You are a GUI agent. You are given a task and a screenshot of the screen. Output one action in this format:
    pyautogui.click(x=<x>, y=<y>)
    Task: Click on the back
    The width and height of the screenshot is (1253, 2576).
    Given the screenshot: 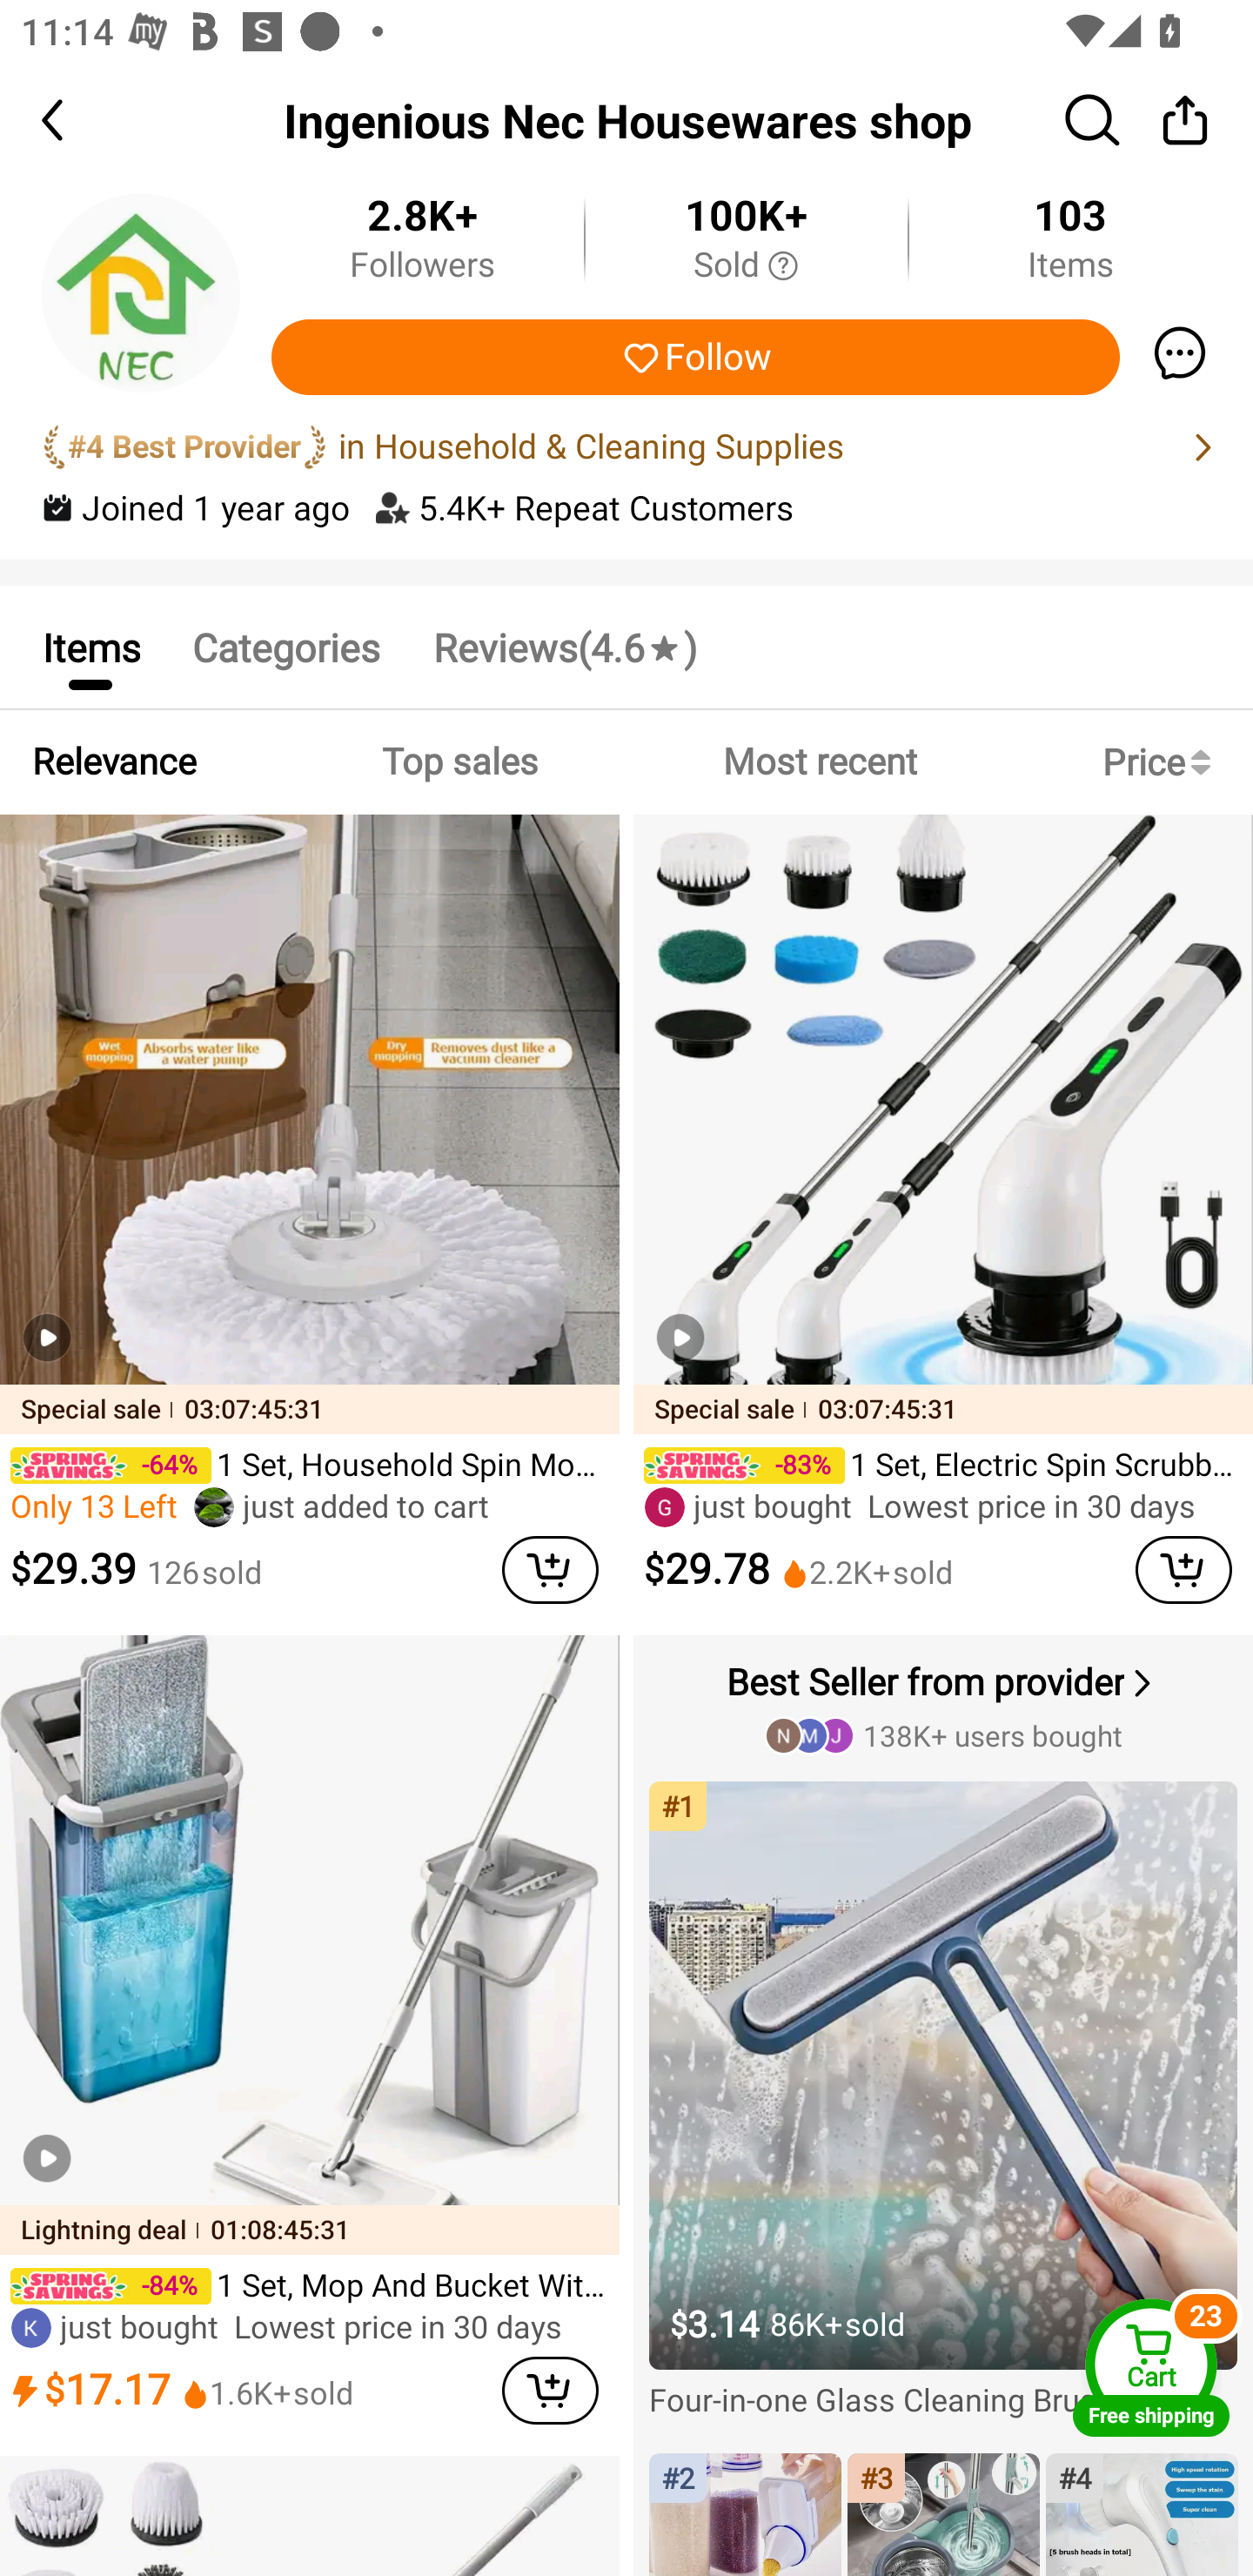 What is the action you would take?
    pyautogui.click(x=78, y=120)
    